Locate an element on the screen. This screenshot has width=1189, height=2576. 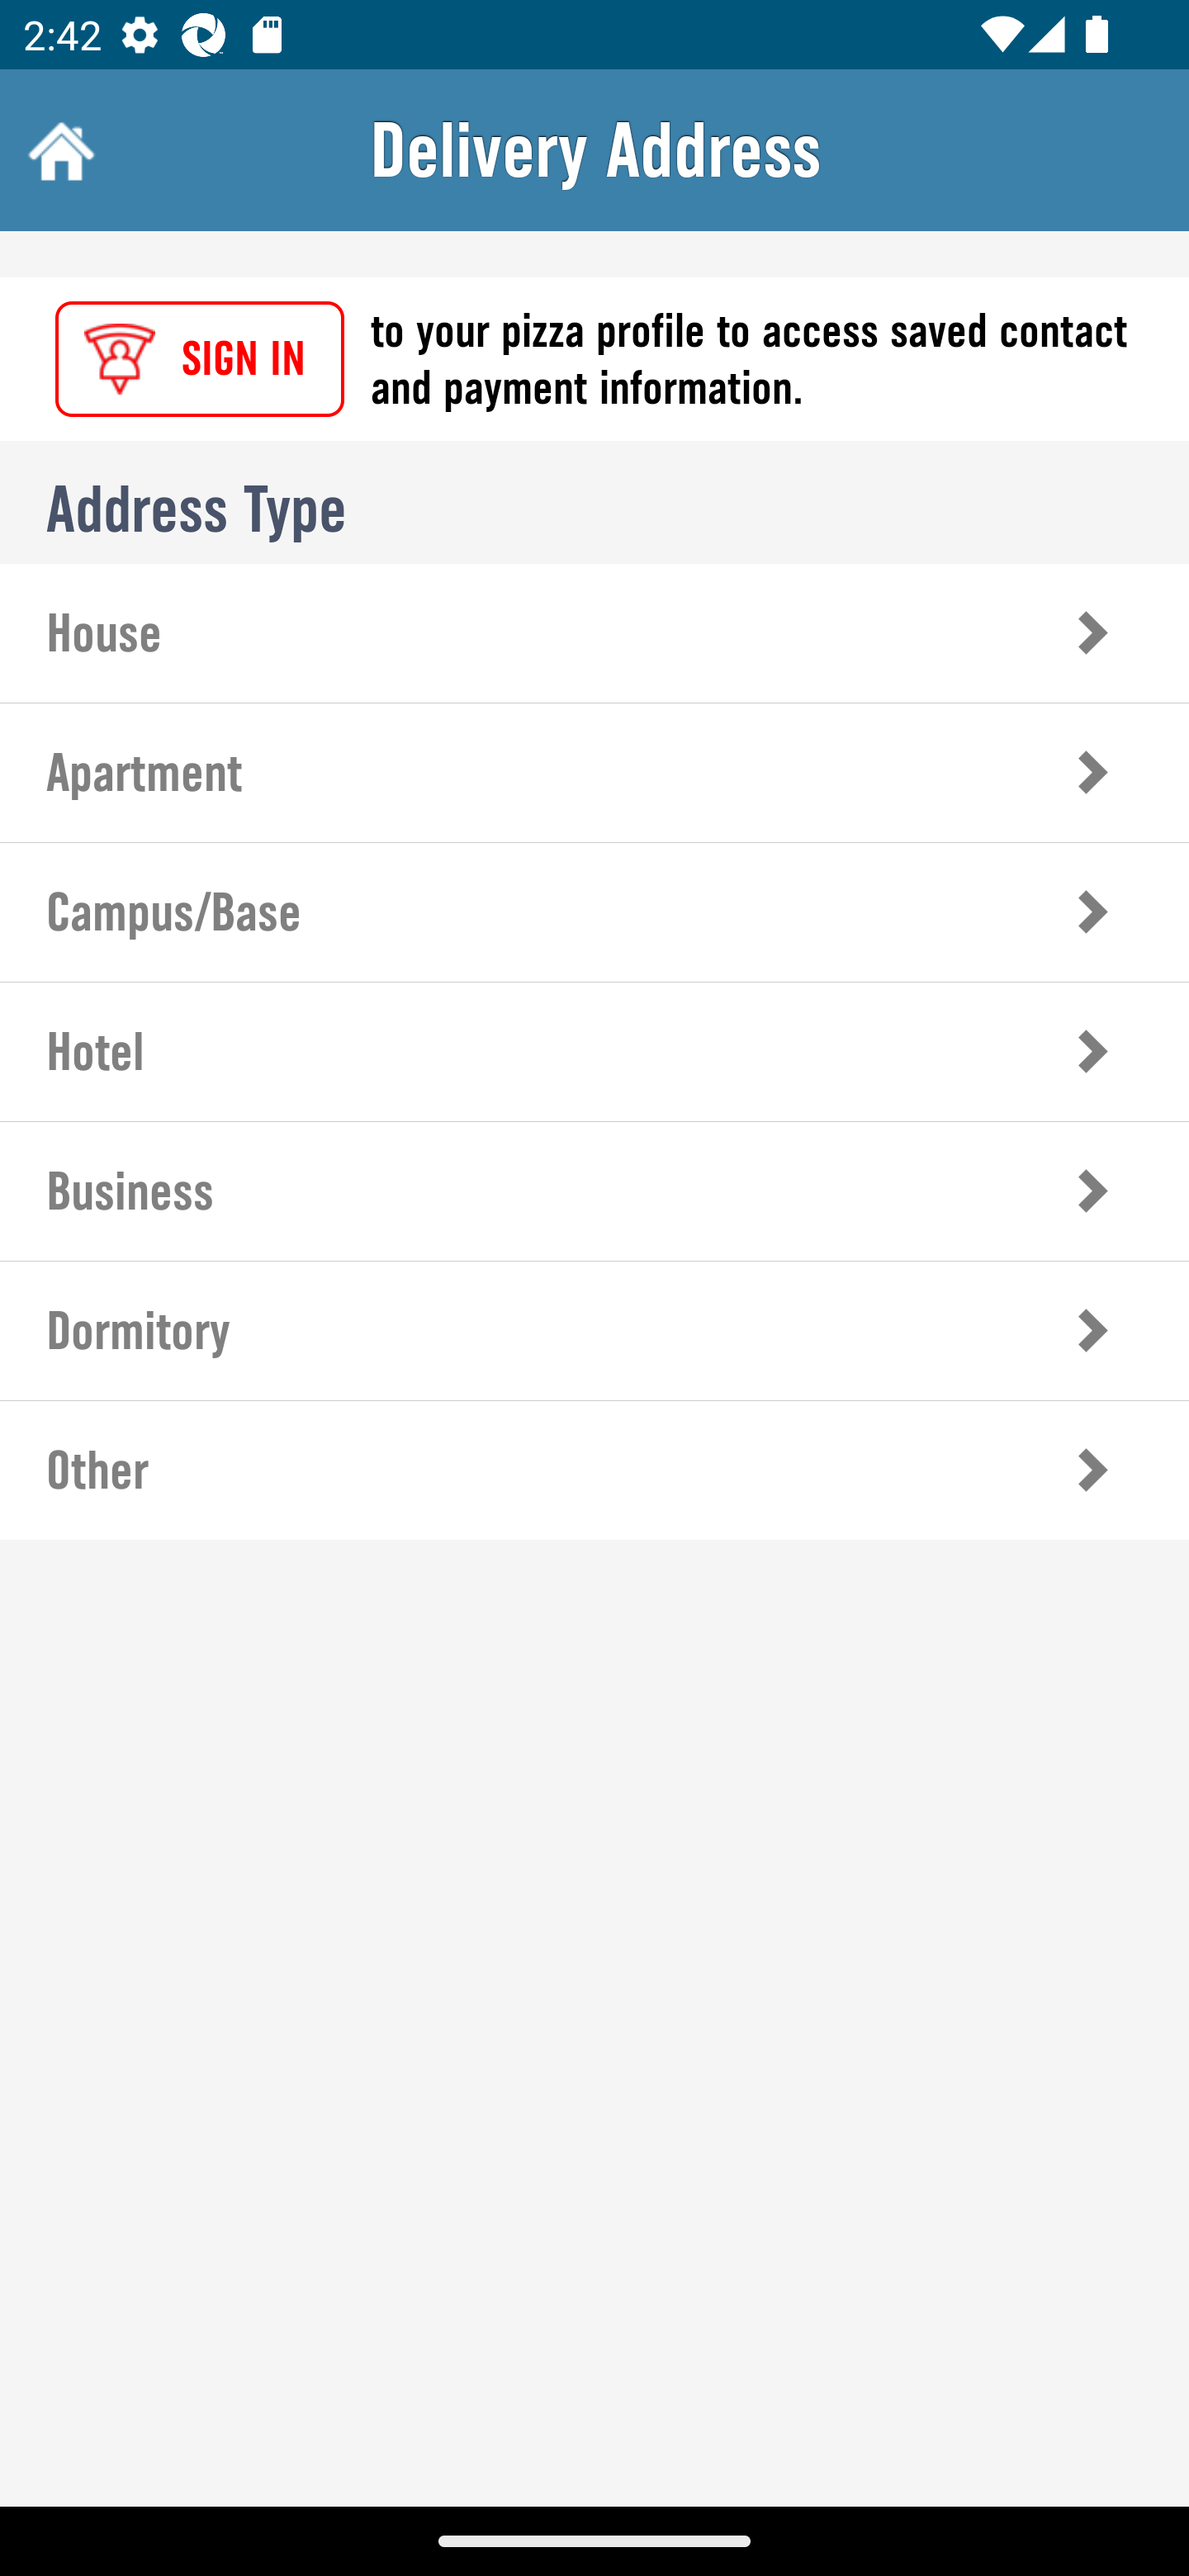
Home is located at coordinates (58, 150).